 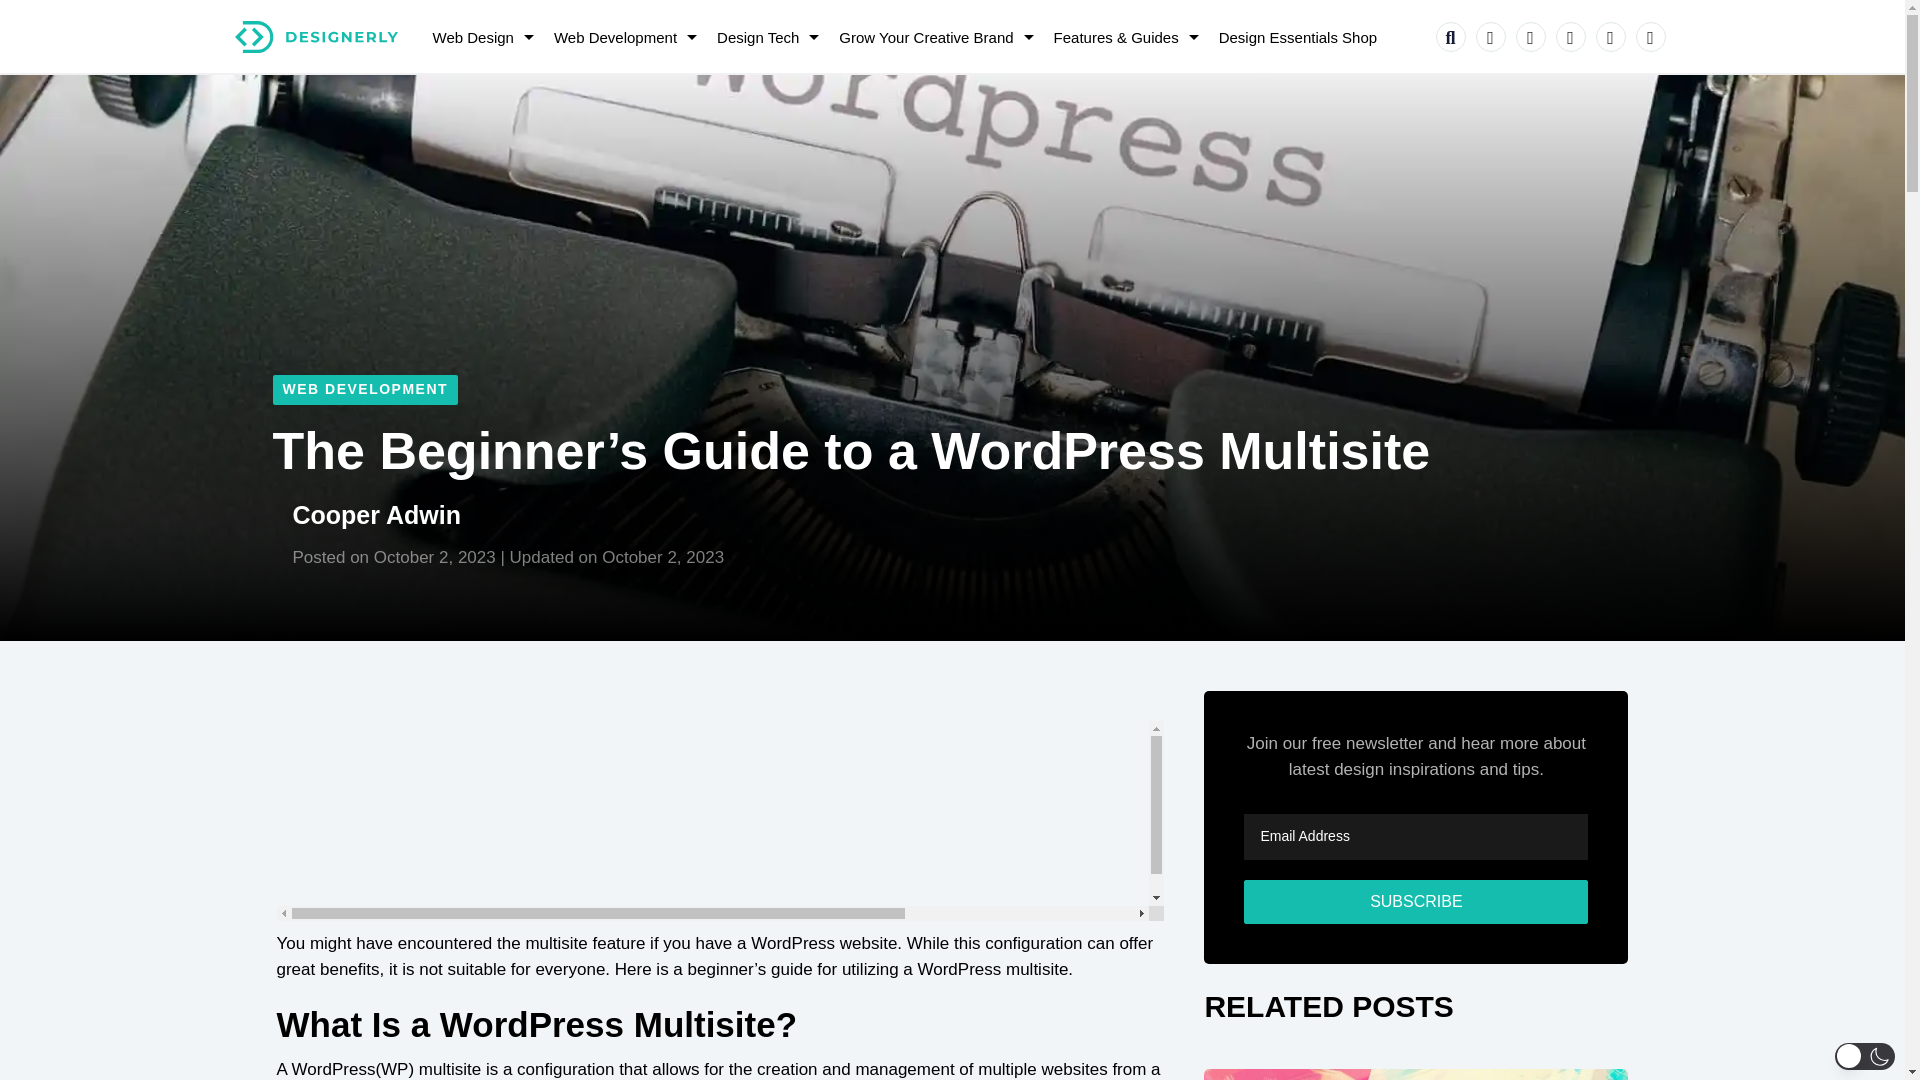 What do you see at coordinates (620, 38) in the screenshot?
I see `Web Development` at bounding box center [620, 38].